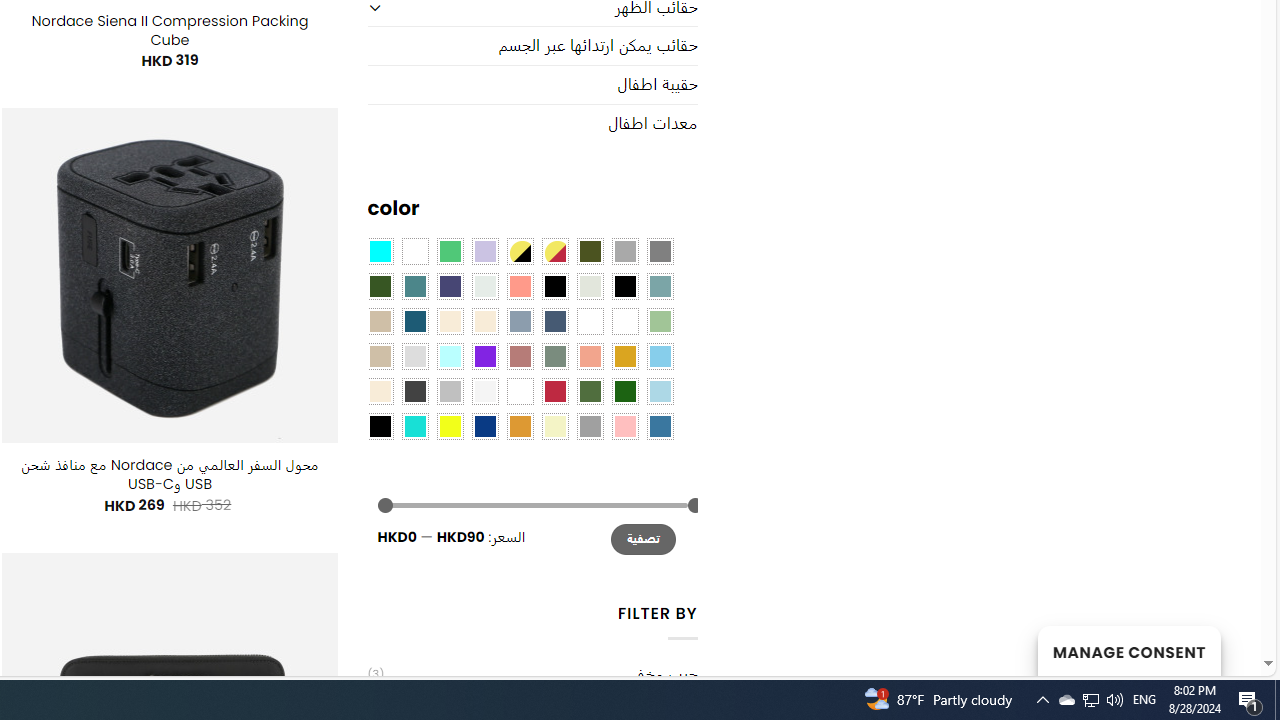  Describe the element at coordinates (484, 285) in the screenshot. I see `Dull Nickle` at that location.